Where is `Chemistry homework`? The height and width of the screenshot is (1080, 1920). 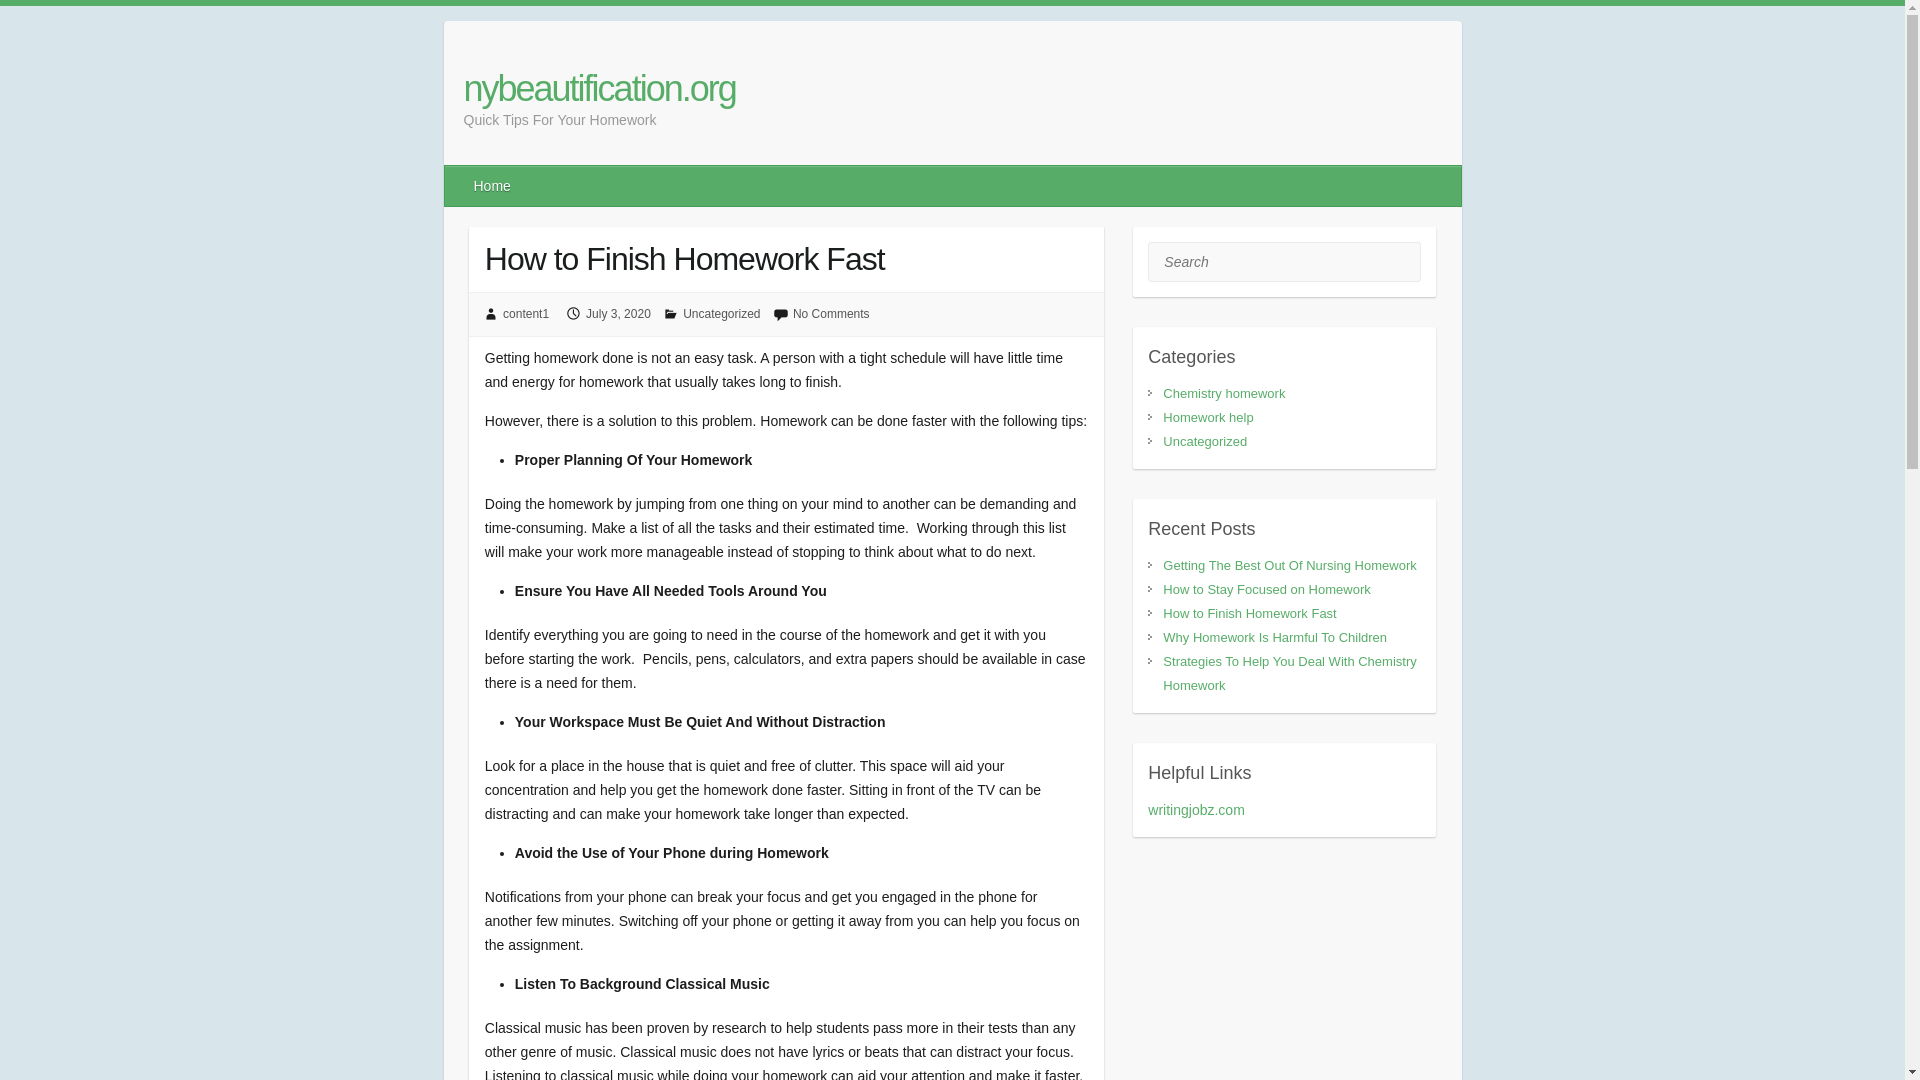
Chemistry homework is located at coordinates (1224, 392).